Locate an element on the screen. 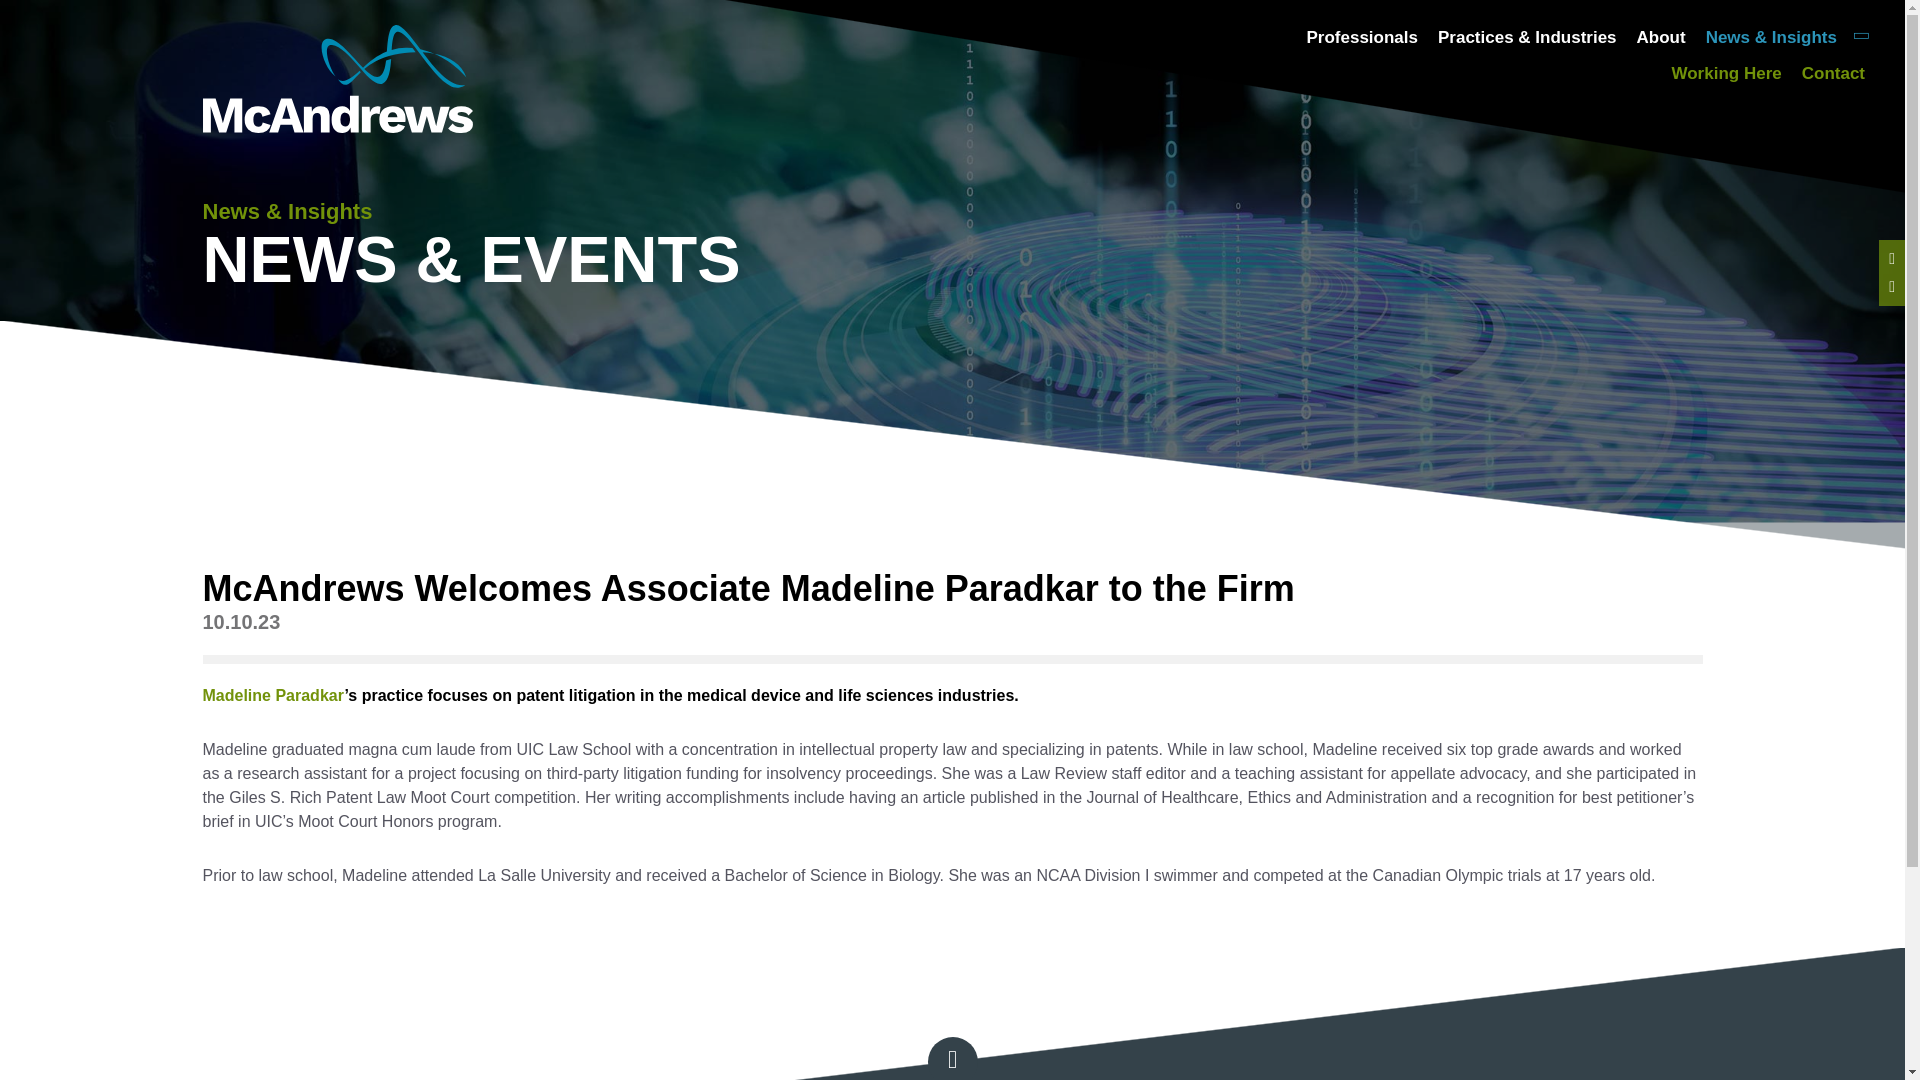 The image size is (1920, 1080). Madeline Paradkar is located at coordinates (272, 695).